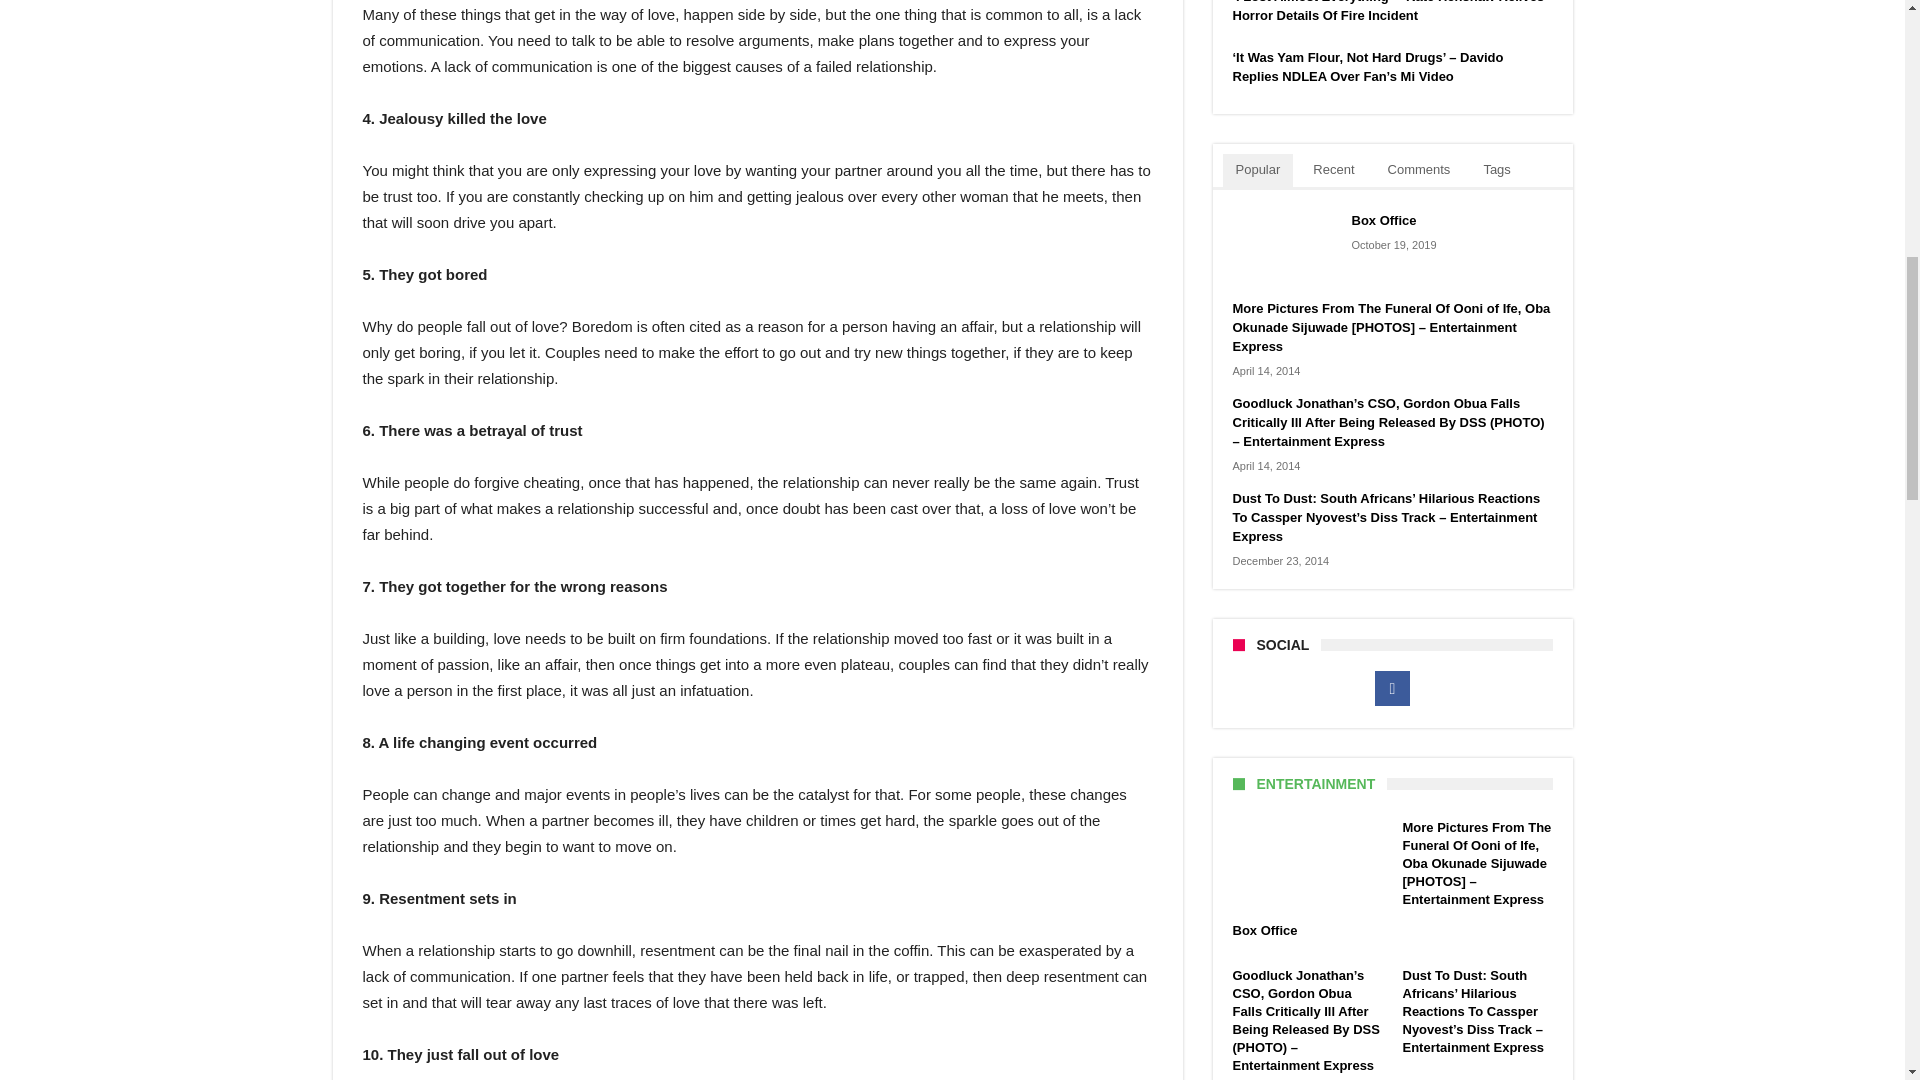 Image resolution: width=1920 pixels, height=1080 pixels. Describe the element at coordinates (1870, 80) in the screenshot. I see `Go Top` at that location.